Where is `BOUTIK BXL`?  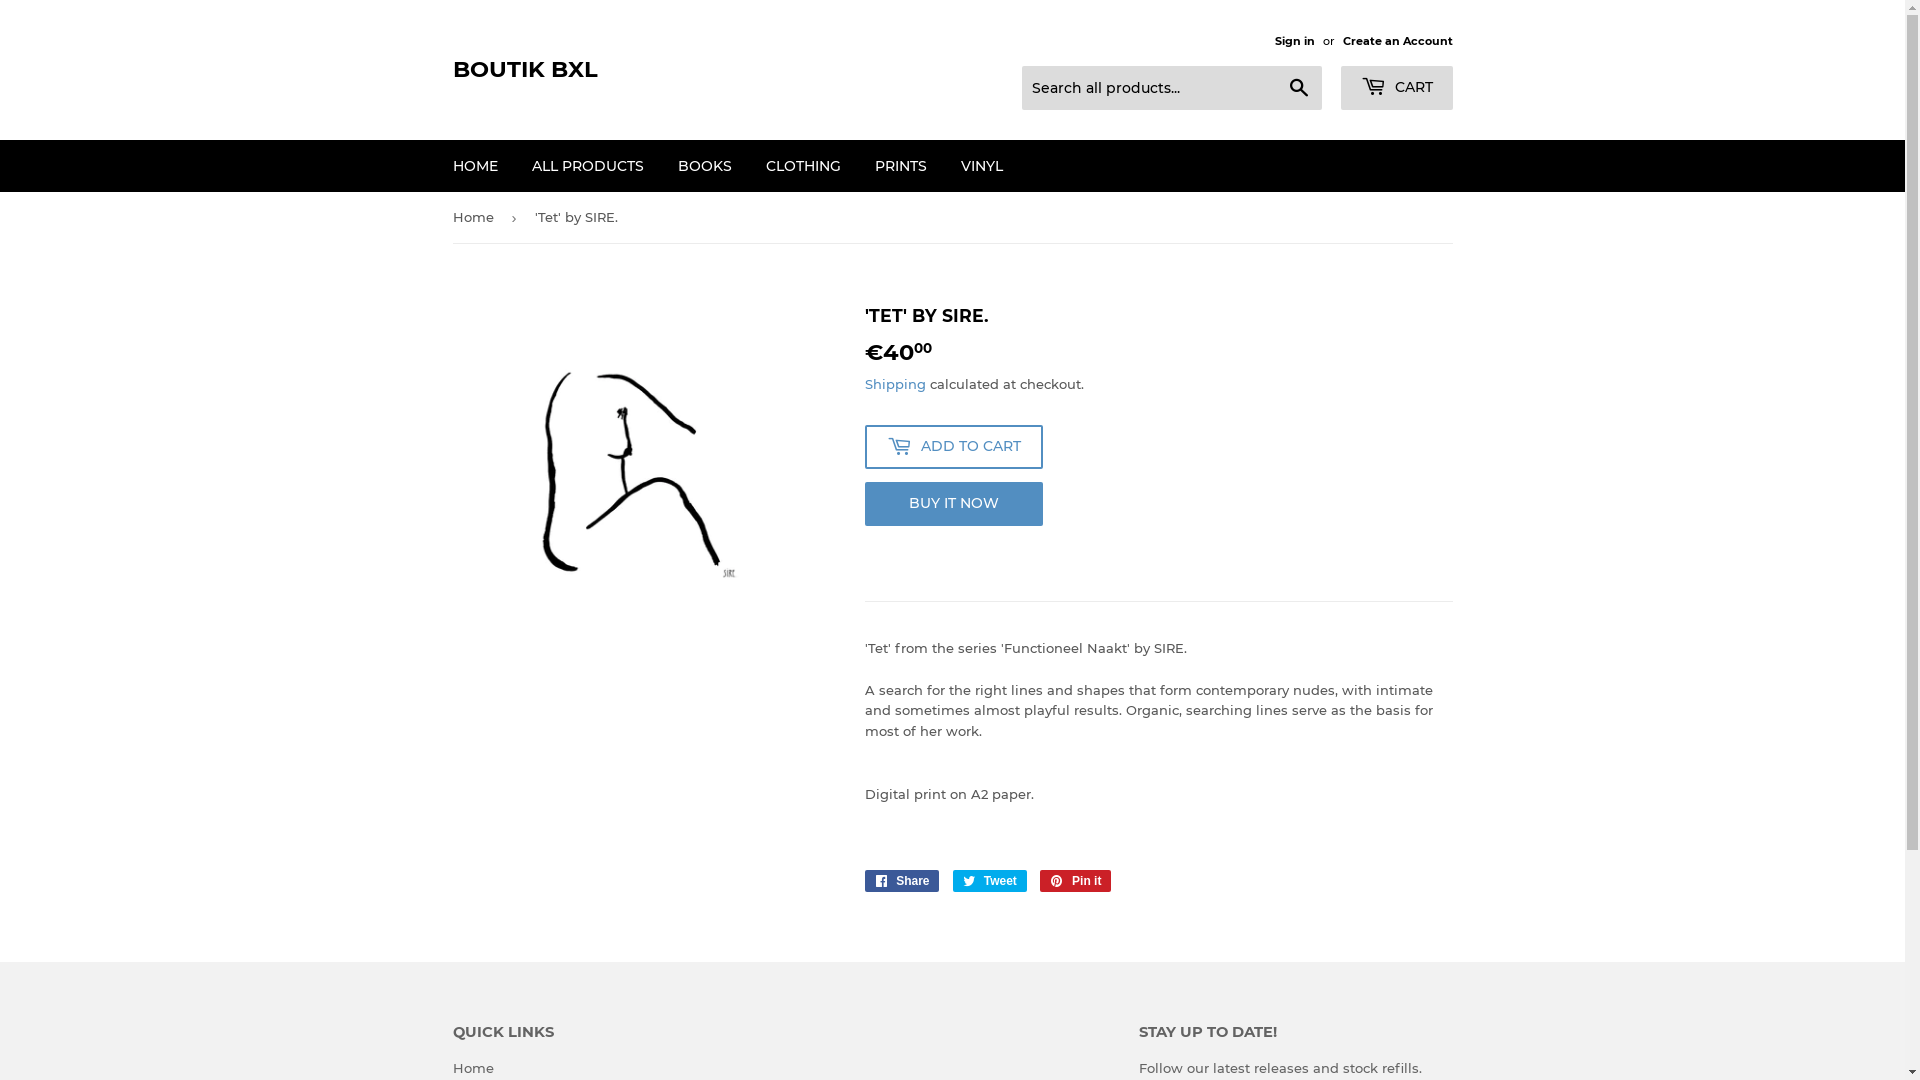
BOUTIK BXL is located at coordinates (702, 70).